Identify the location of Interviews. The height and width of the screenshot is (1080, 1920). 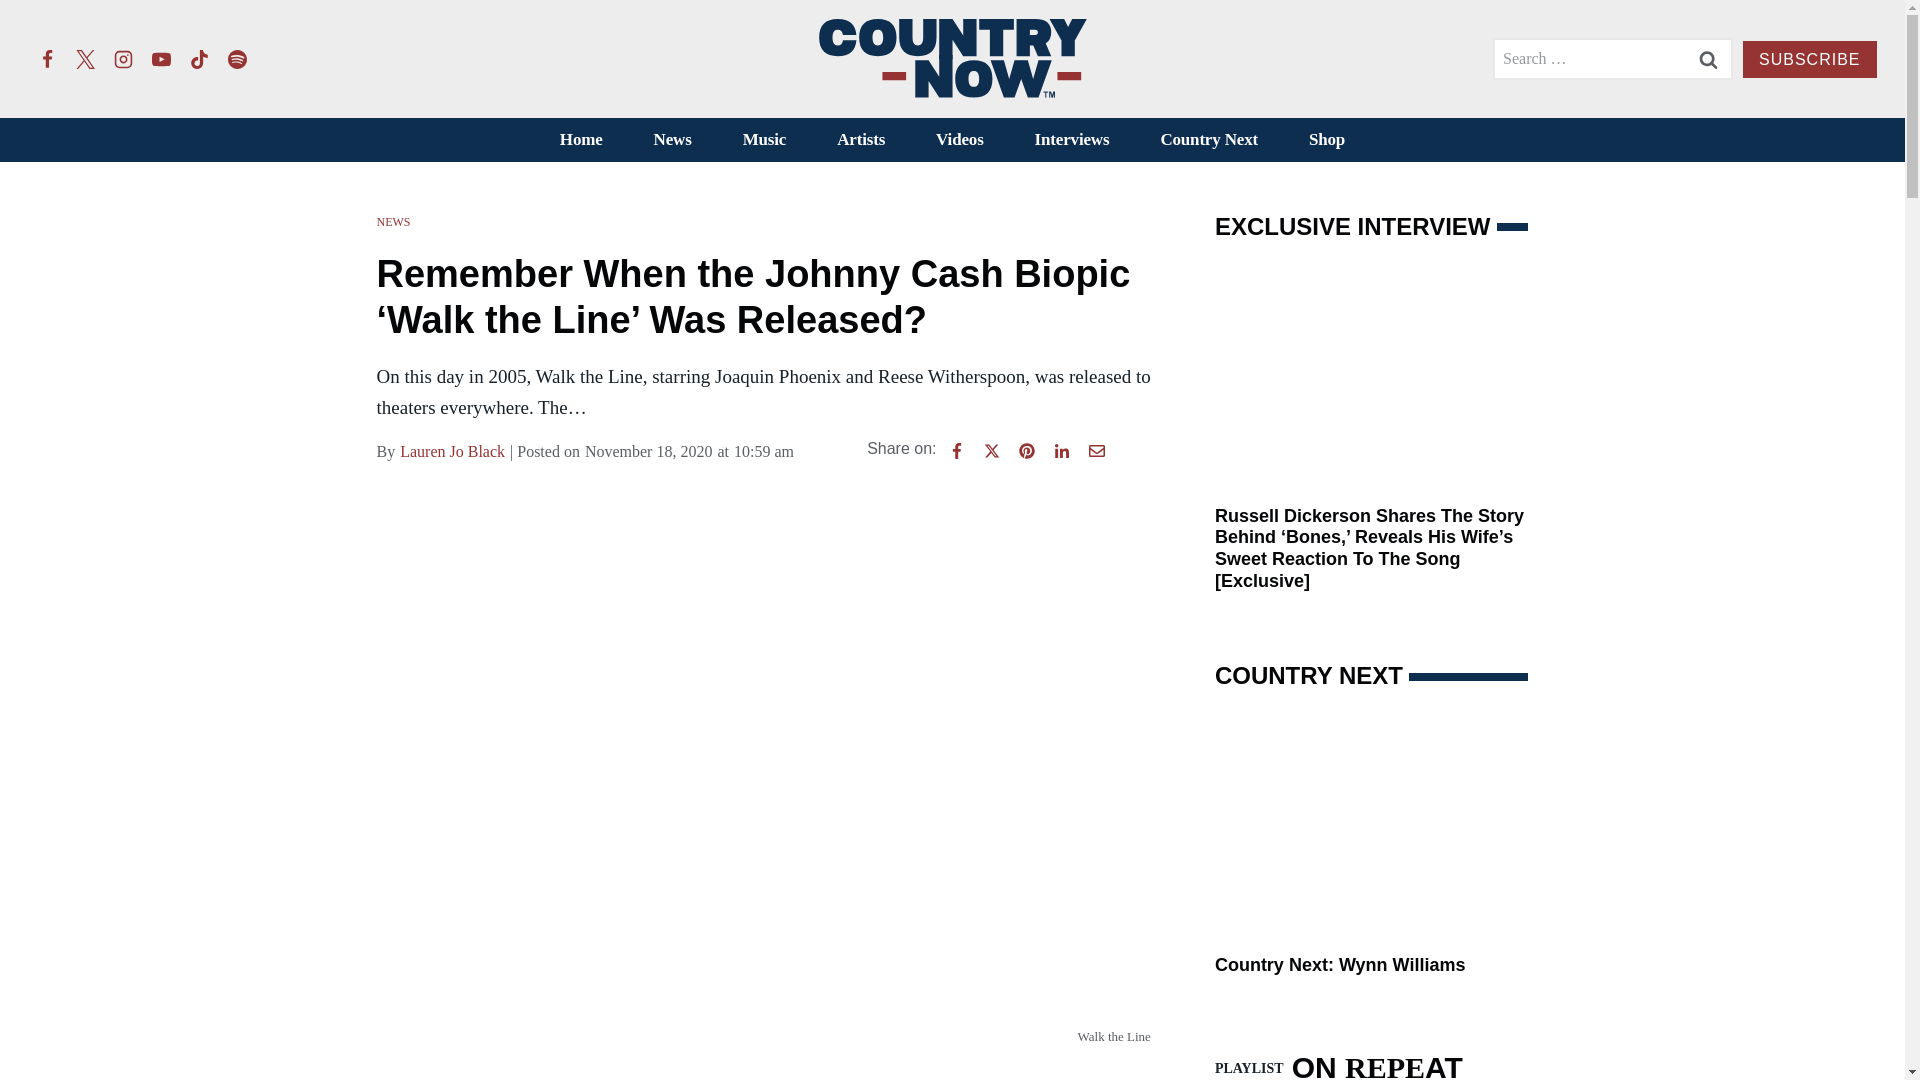
(1072, 140).